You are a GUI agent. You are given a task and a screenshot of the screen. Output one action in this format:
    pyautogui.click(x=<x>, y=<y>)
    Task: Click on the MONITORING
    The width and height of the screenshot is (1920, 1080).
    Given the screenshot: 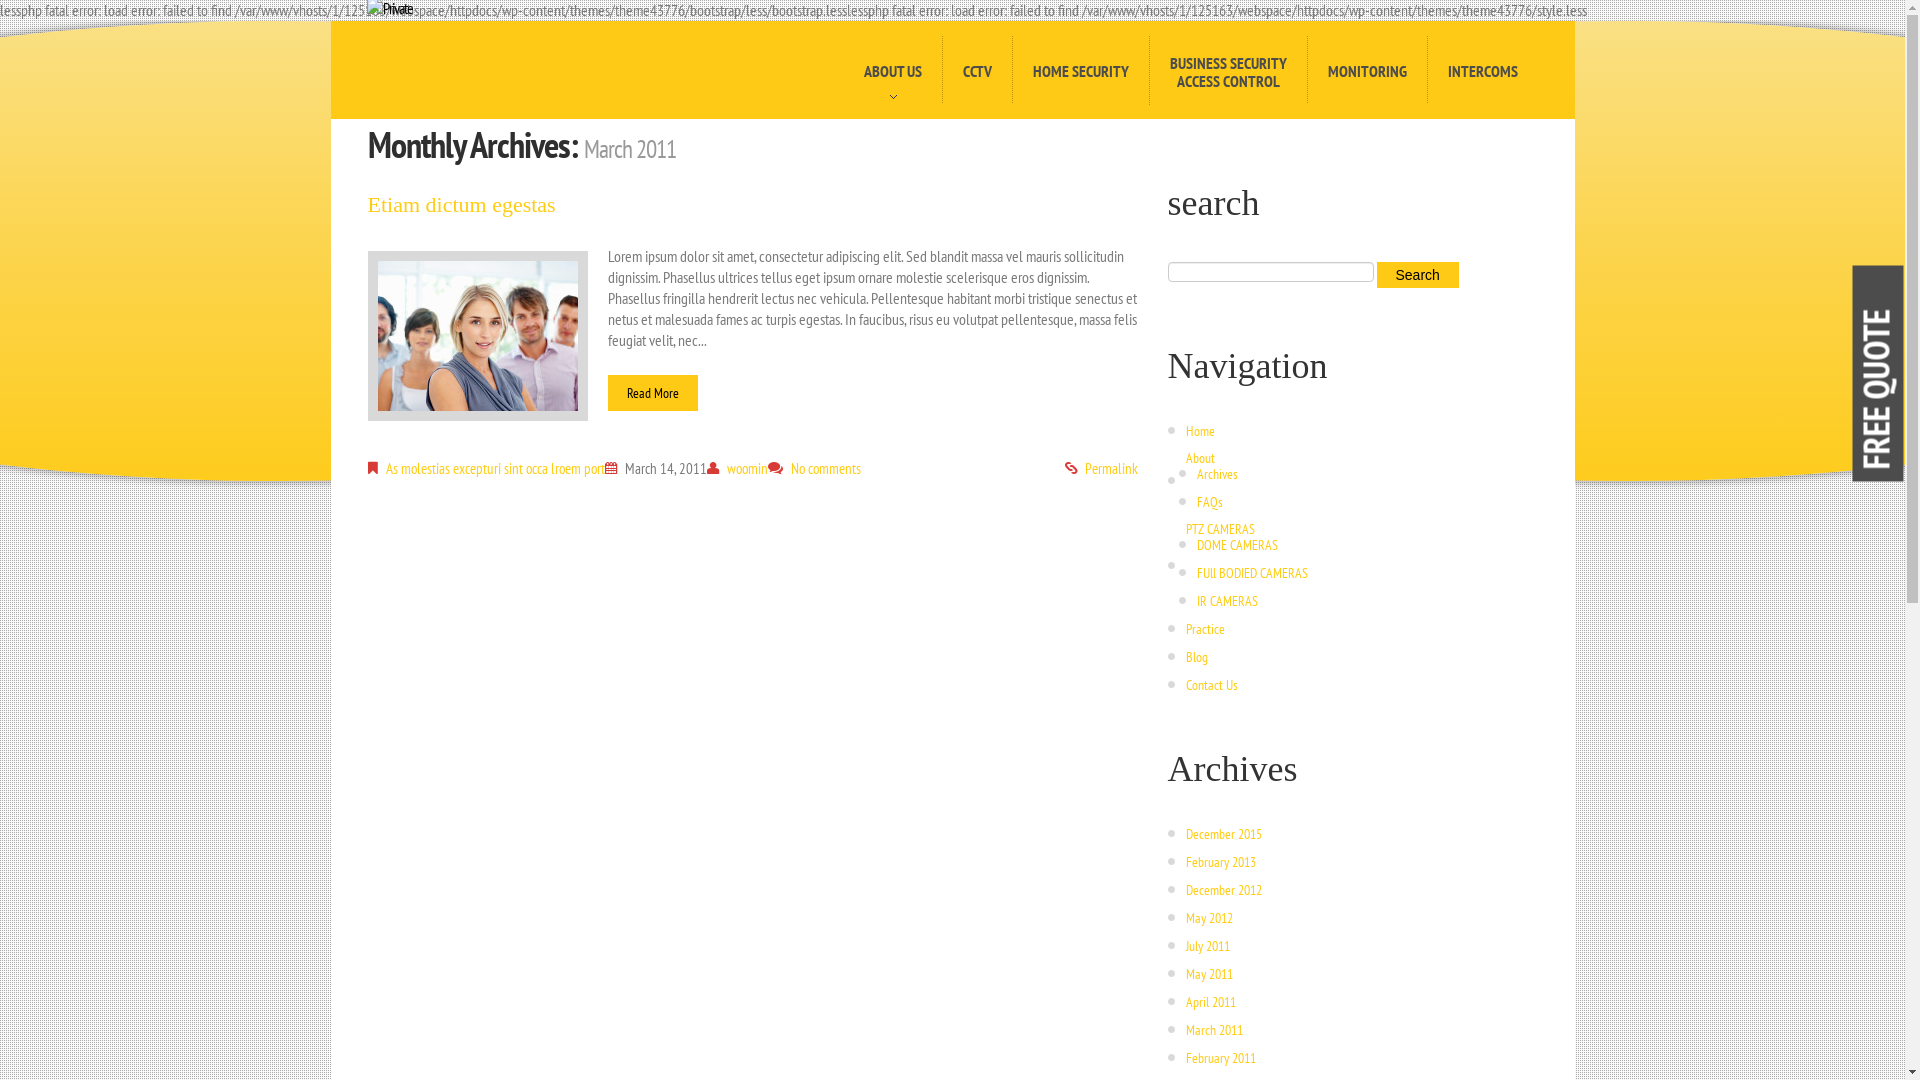 What is the action you would take?
    pyautogui.click(x=1366, y=70)
    